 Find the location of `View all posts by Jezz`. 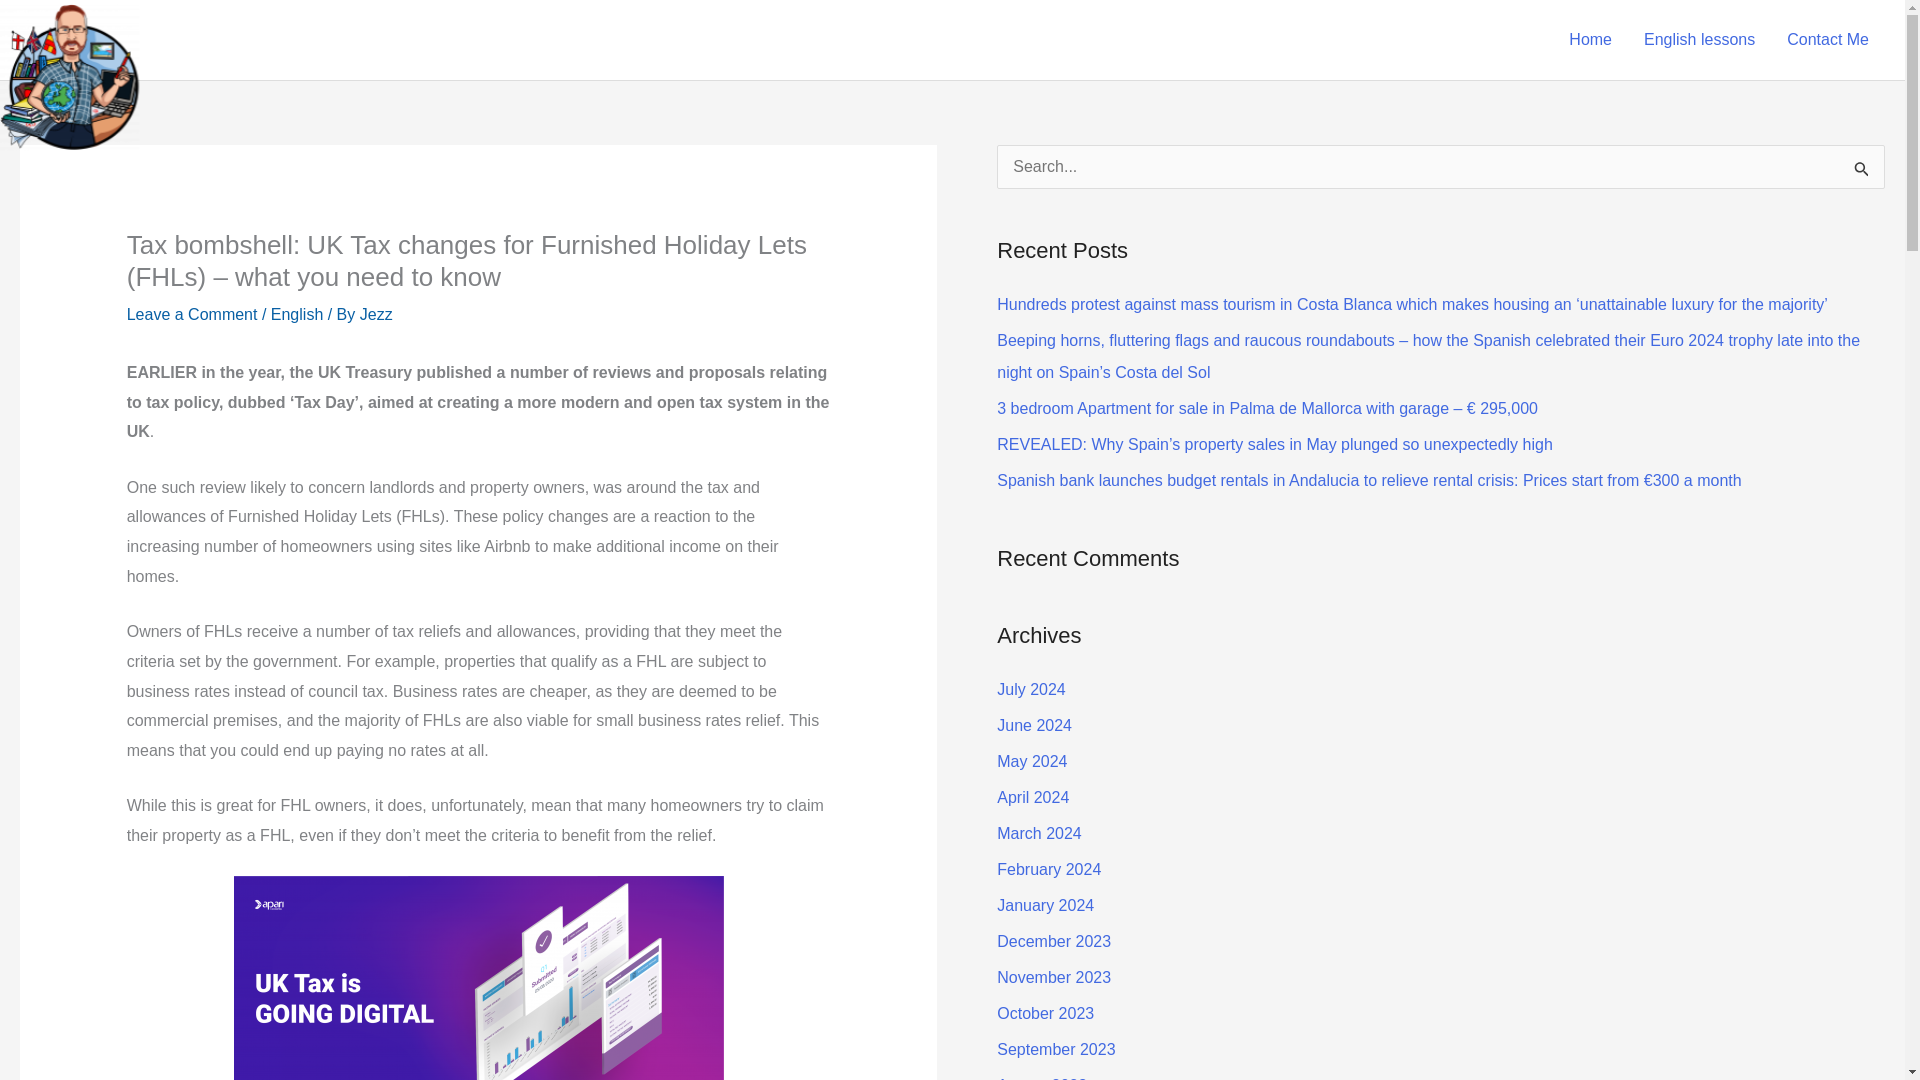

View all posts by Jezz is located at coordinates (376, 314).